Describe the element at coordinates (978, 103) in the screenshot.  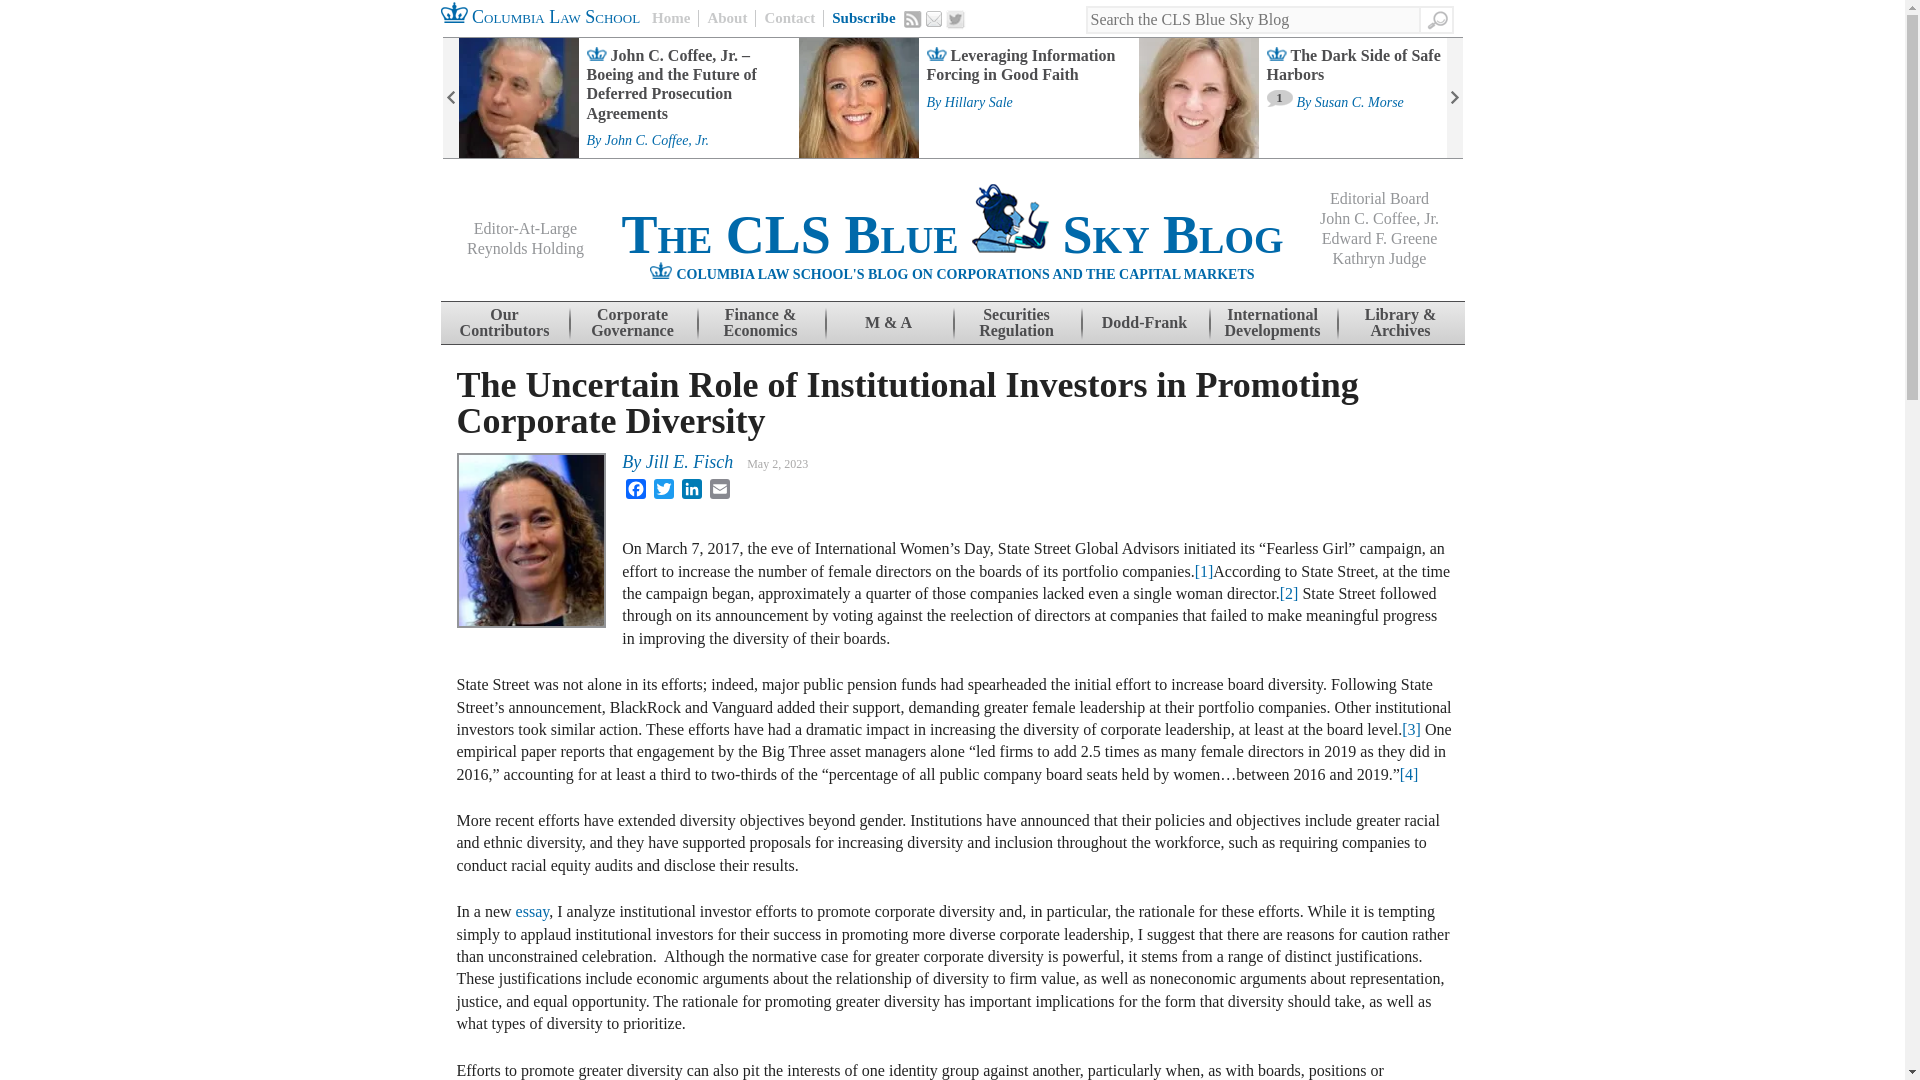
I see `Posts by Hillary Sale` at that location.